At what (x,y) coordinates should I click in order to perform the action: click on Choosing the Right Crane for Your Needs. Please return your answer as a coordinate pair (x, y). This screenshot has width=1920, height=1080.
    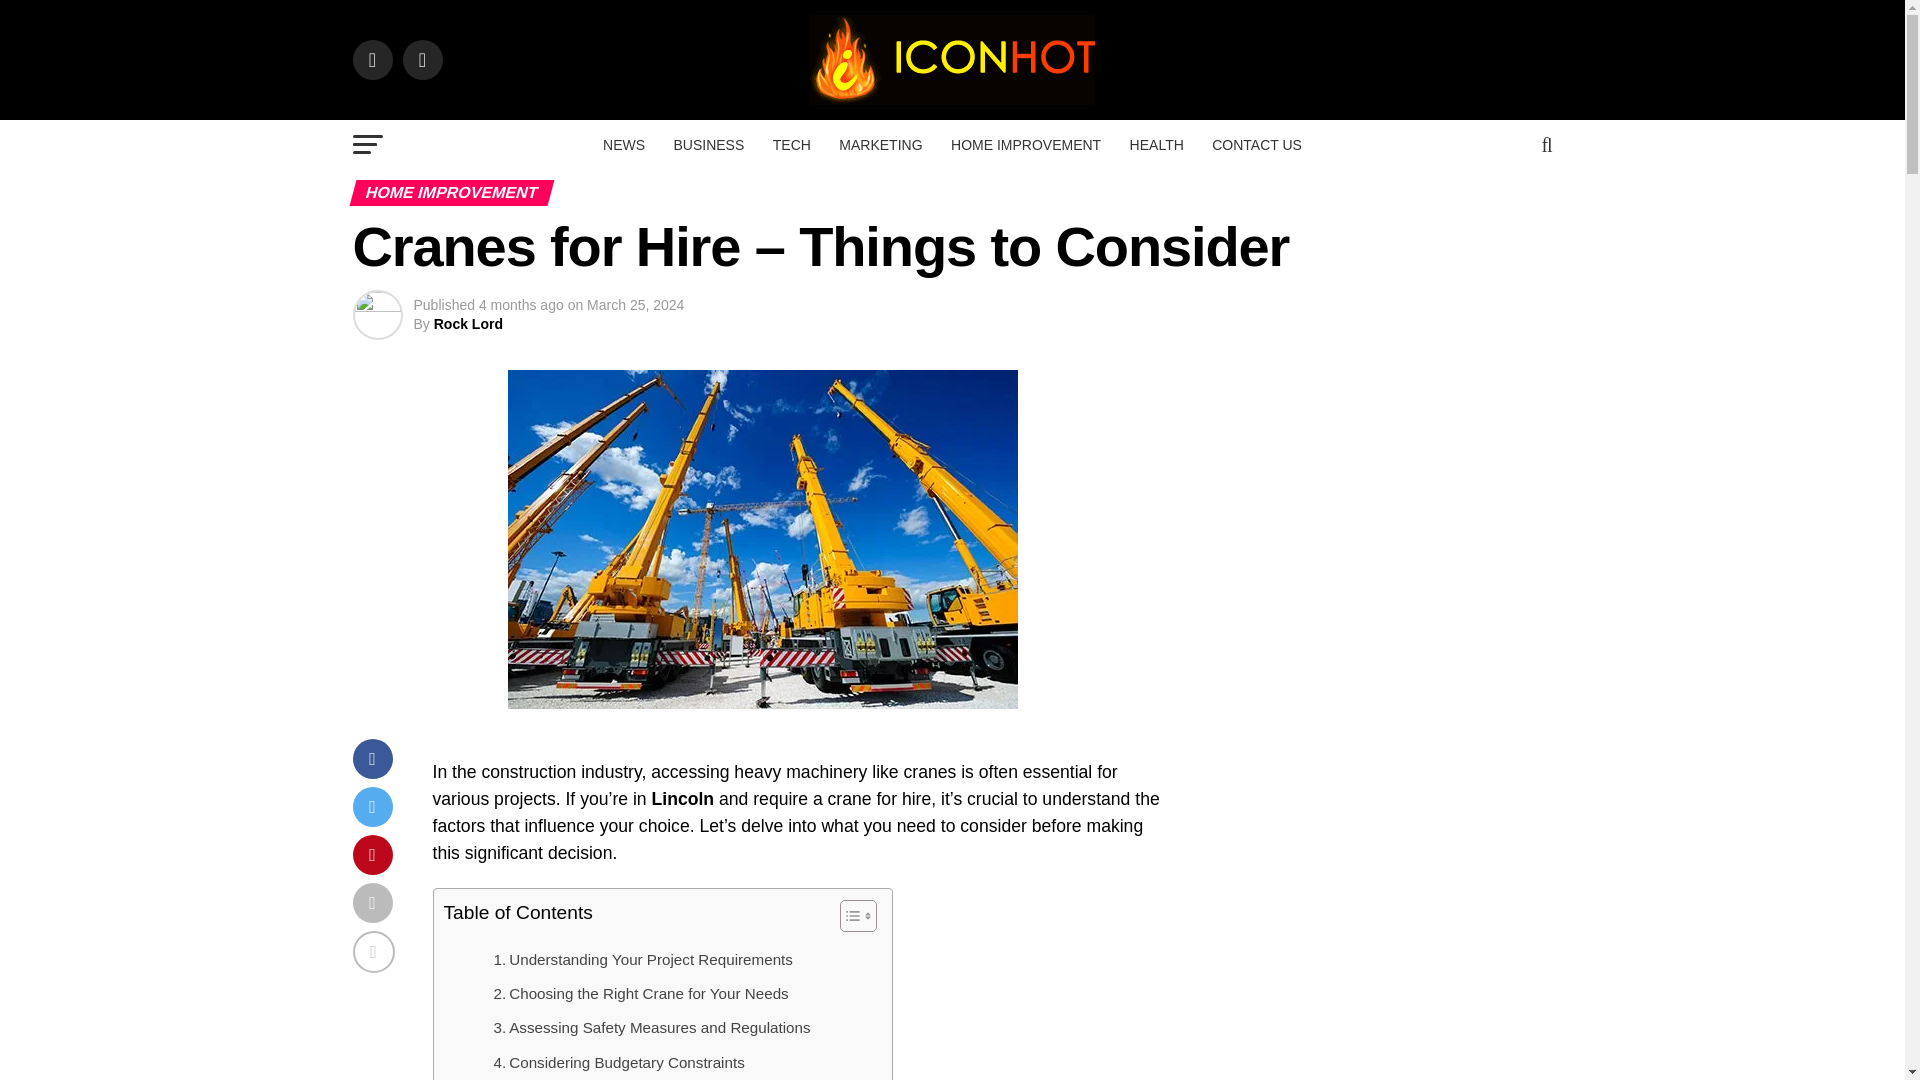
    Looking at the image, I should click on (641, 993).